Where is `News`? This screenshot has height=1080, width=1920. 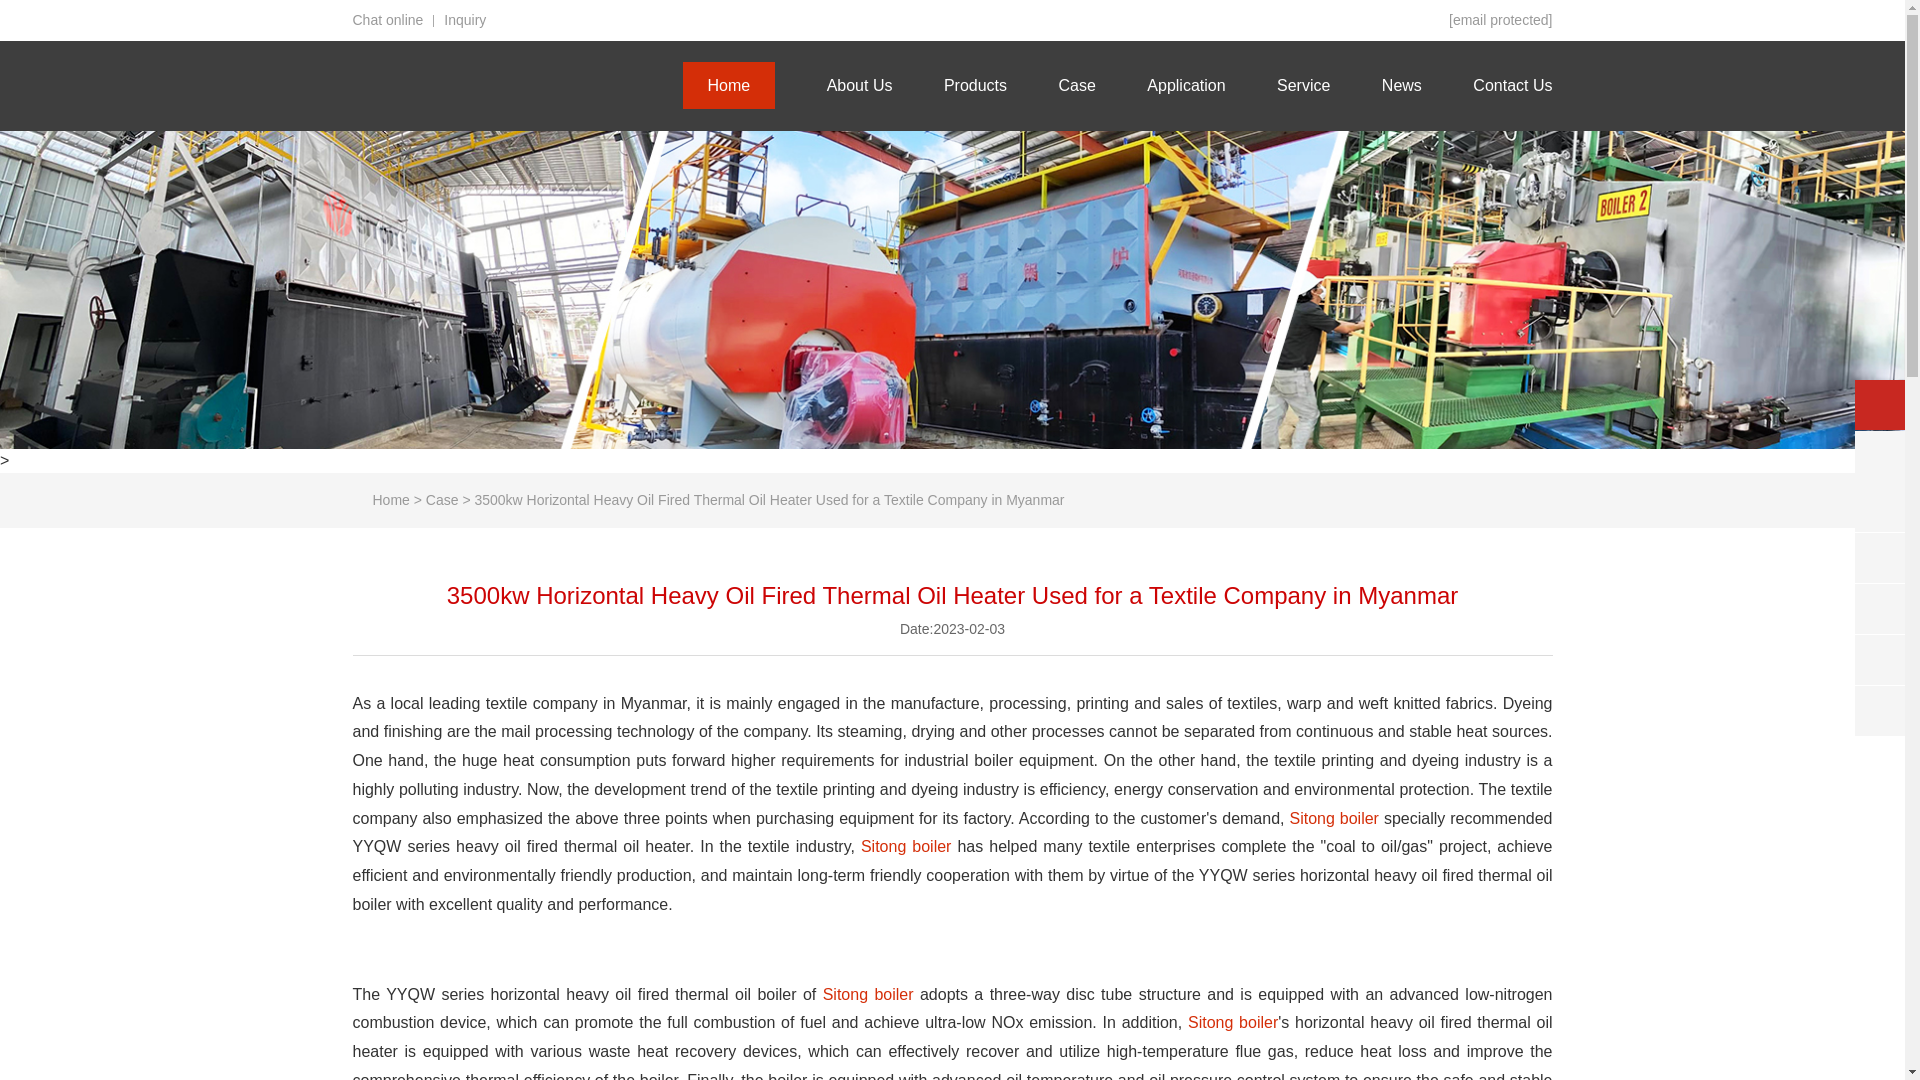 News is located at coordinates (1402, 84).